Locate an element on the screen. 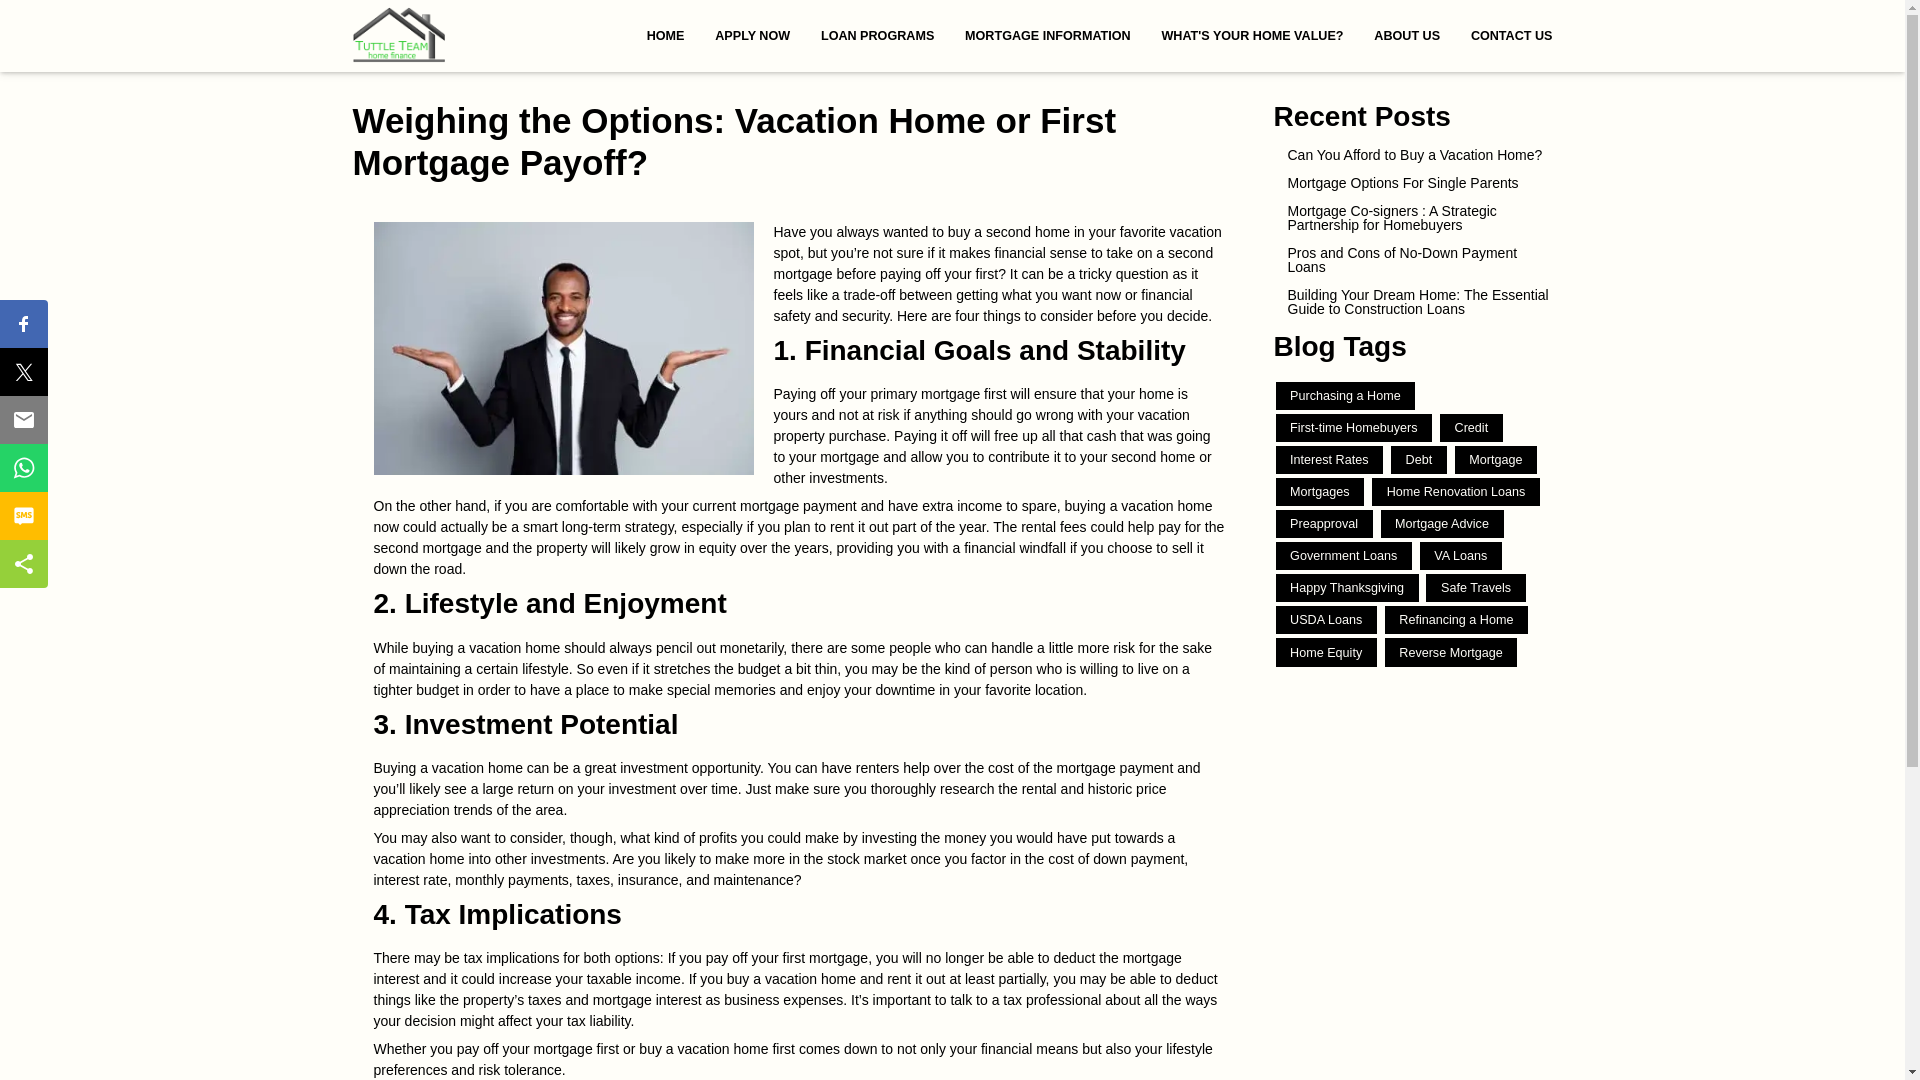  APPLY NOW is located at coordinates (753, 36).